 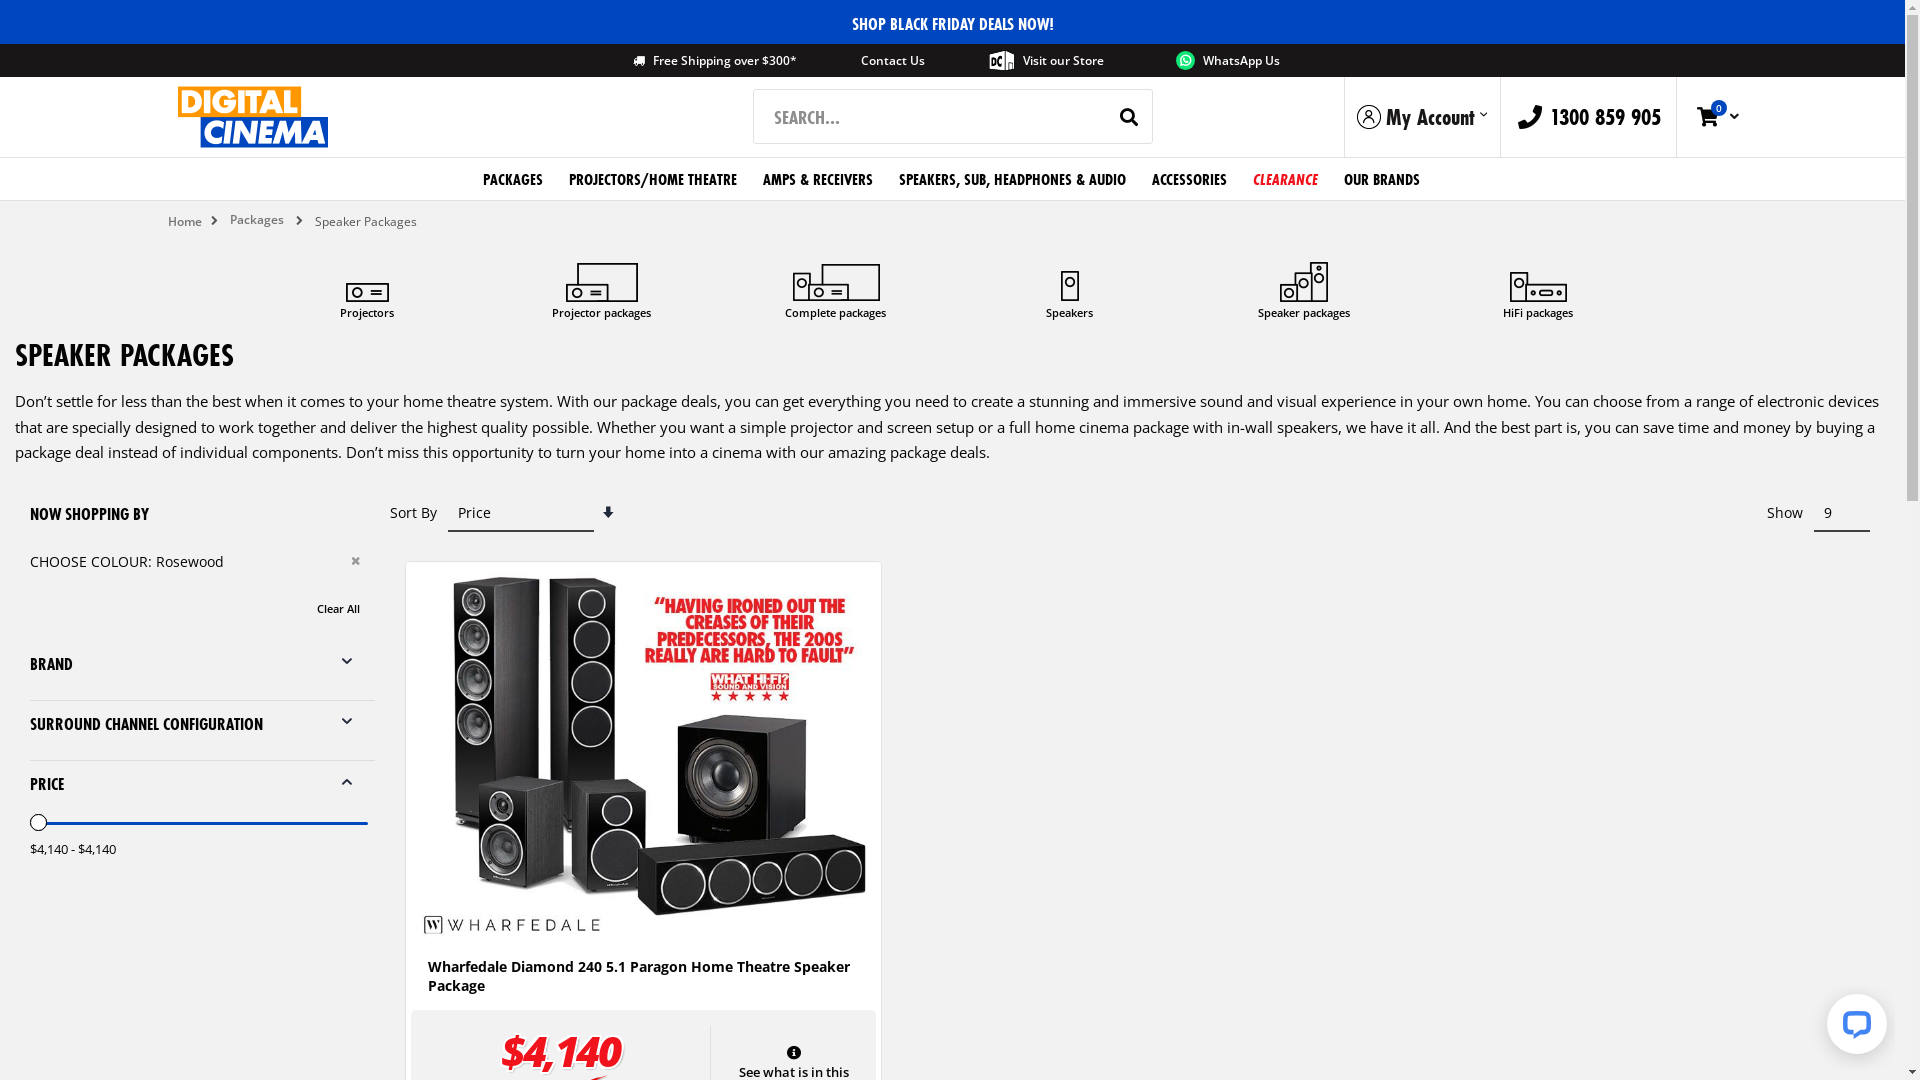 I want to click on Digital Cinema Home Theatre, so click(x=253, y=117).